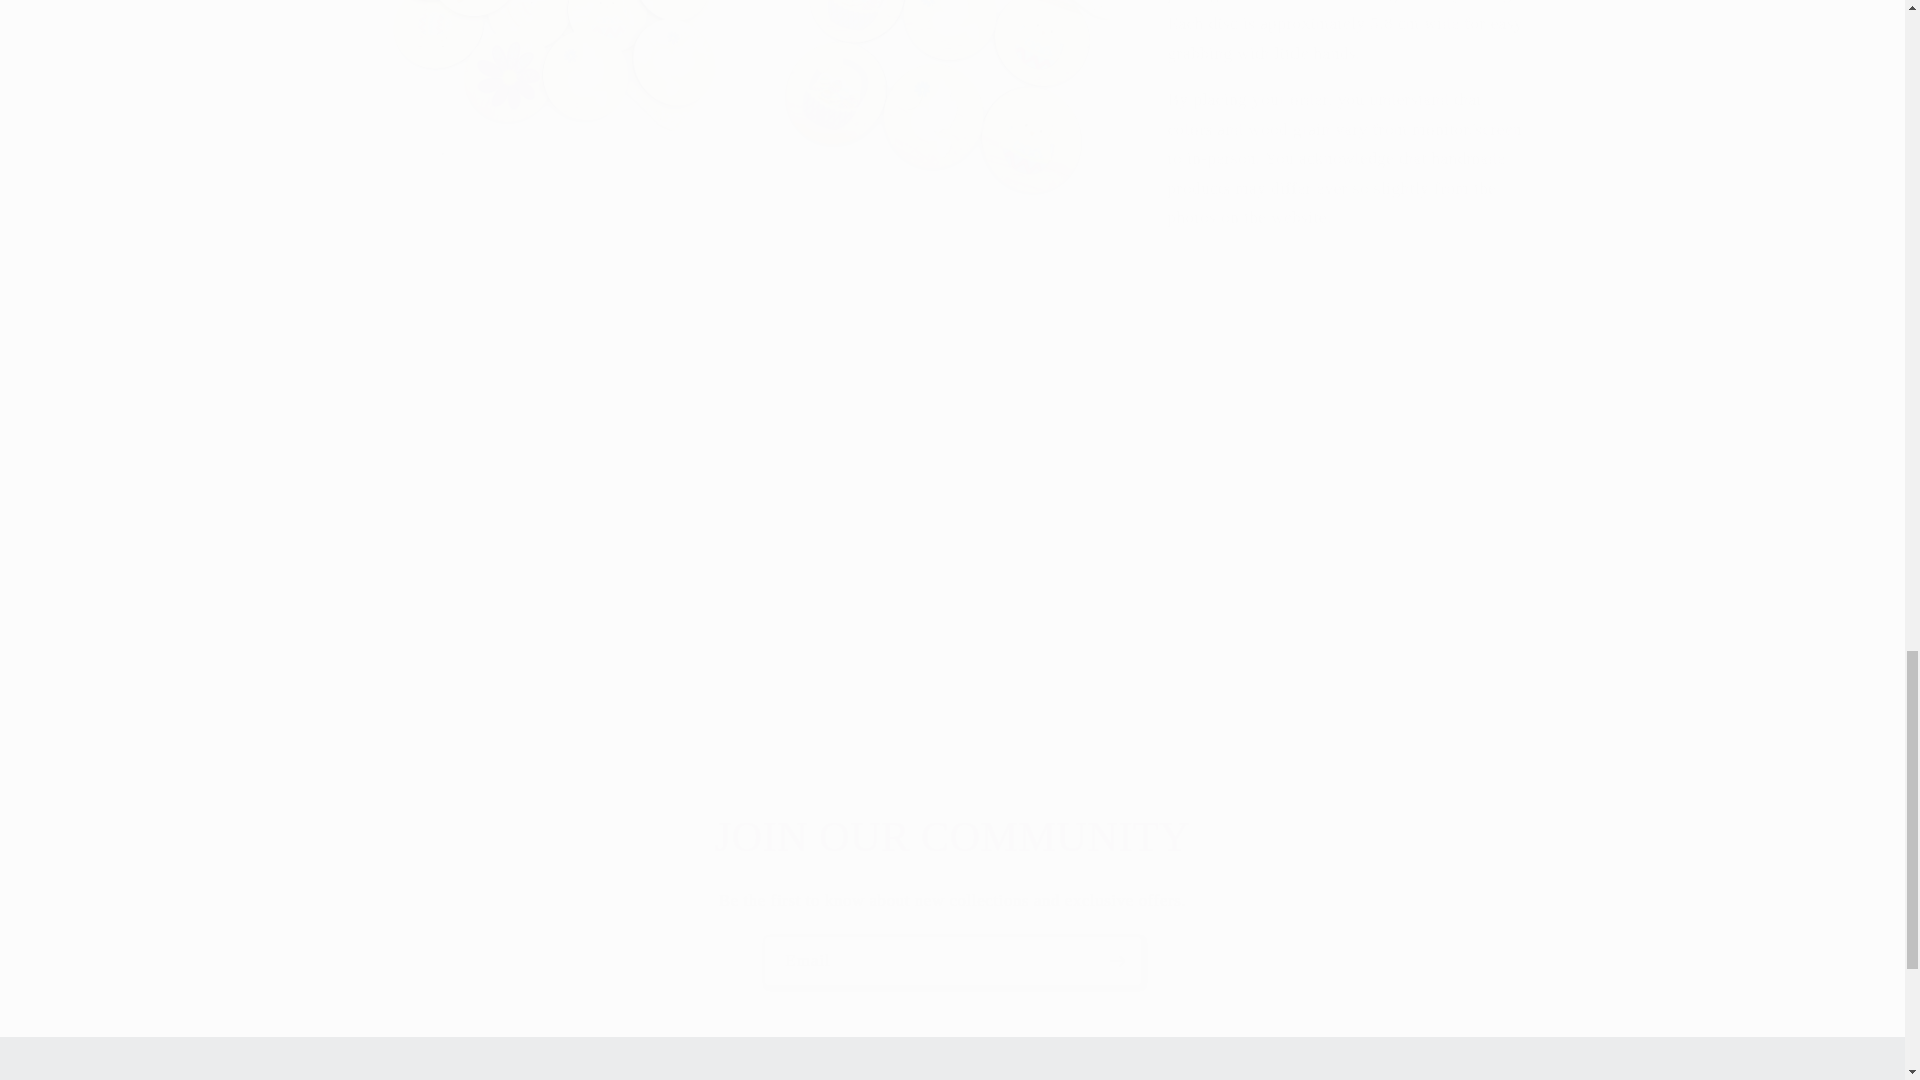 This screenshot has height=1080, width=1920. Describe the element at coordinates (952, 838) in the screenshot. I see `JOIN OUR COMMUNITY` at that location.